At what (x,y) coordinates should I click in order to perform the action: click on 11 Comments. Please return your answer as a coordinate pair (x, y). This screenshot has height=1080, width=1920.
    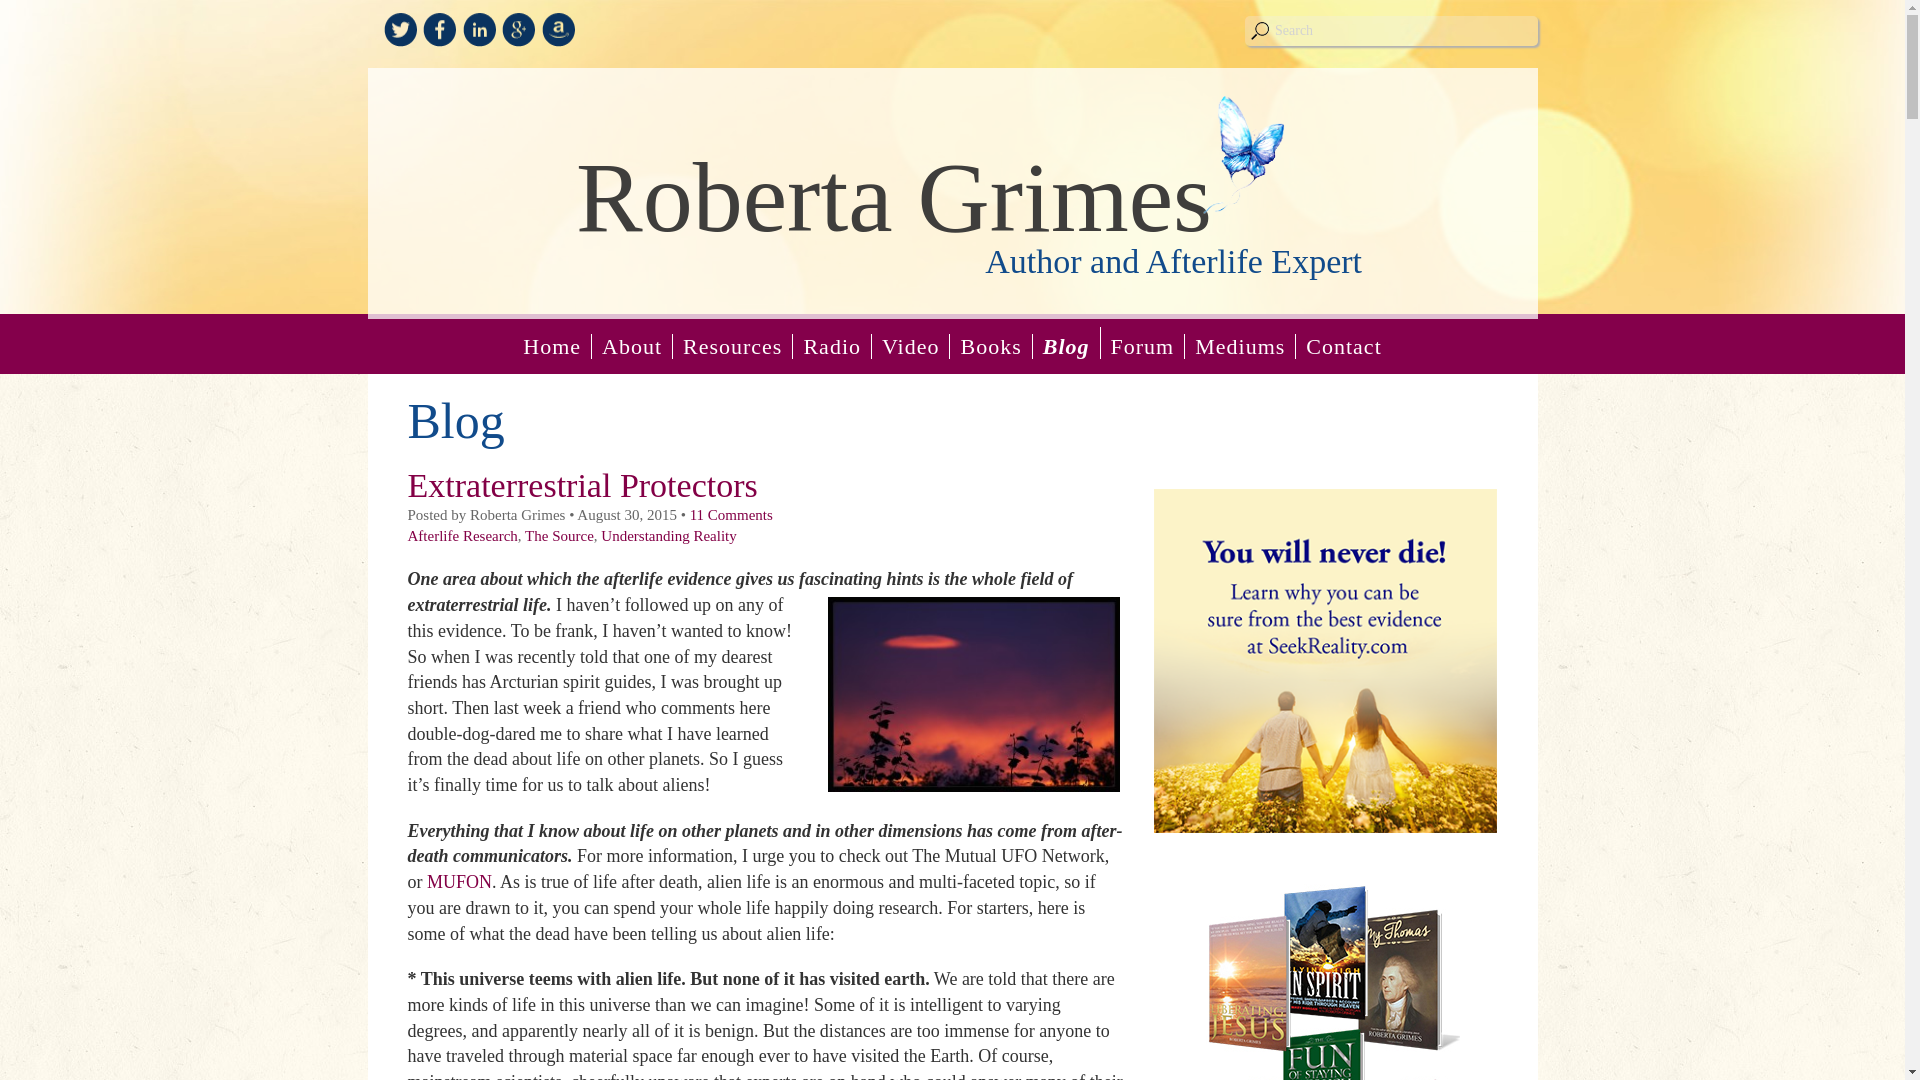
    Looking at the image, I should click on (731, 514).